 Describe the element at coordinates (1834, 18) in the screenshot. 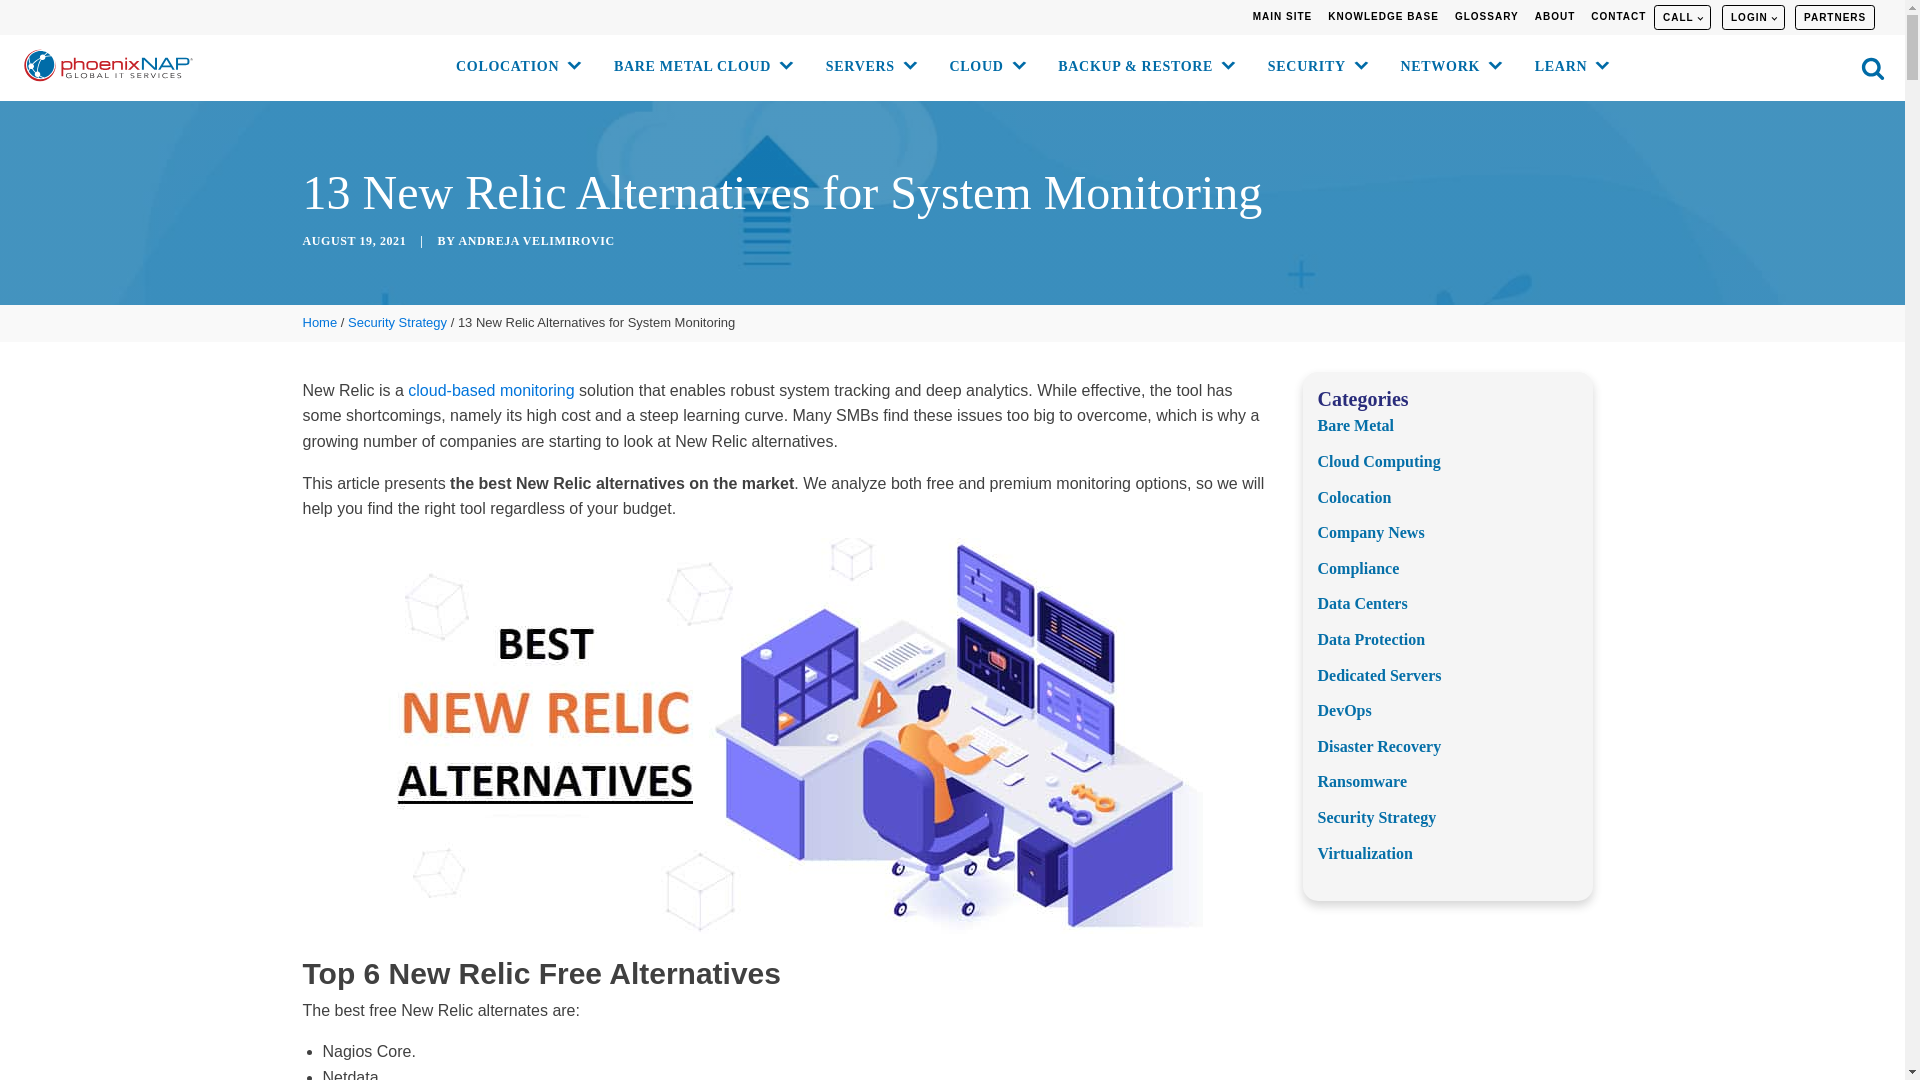

I see `PARTNERS` at that location.